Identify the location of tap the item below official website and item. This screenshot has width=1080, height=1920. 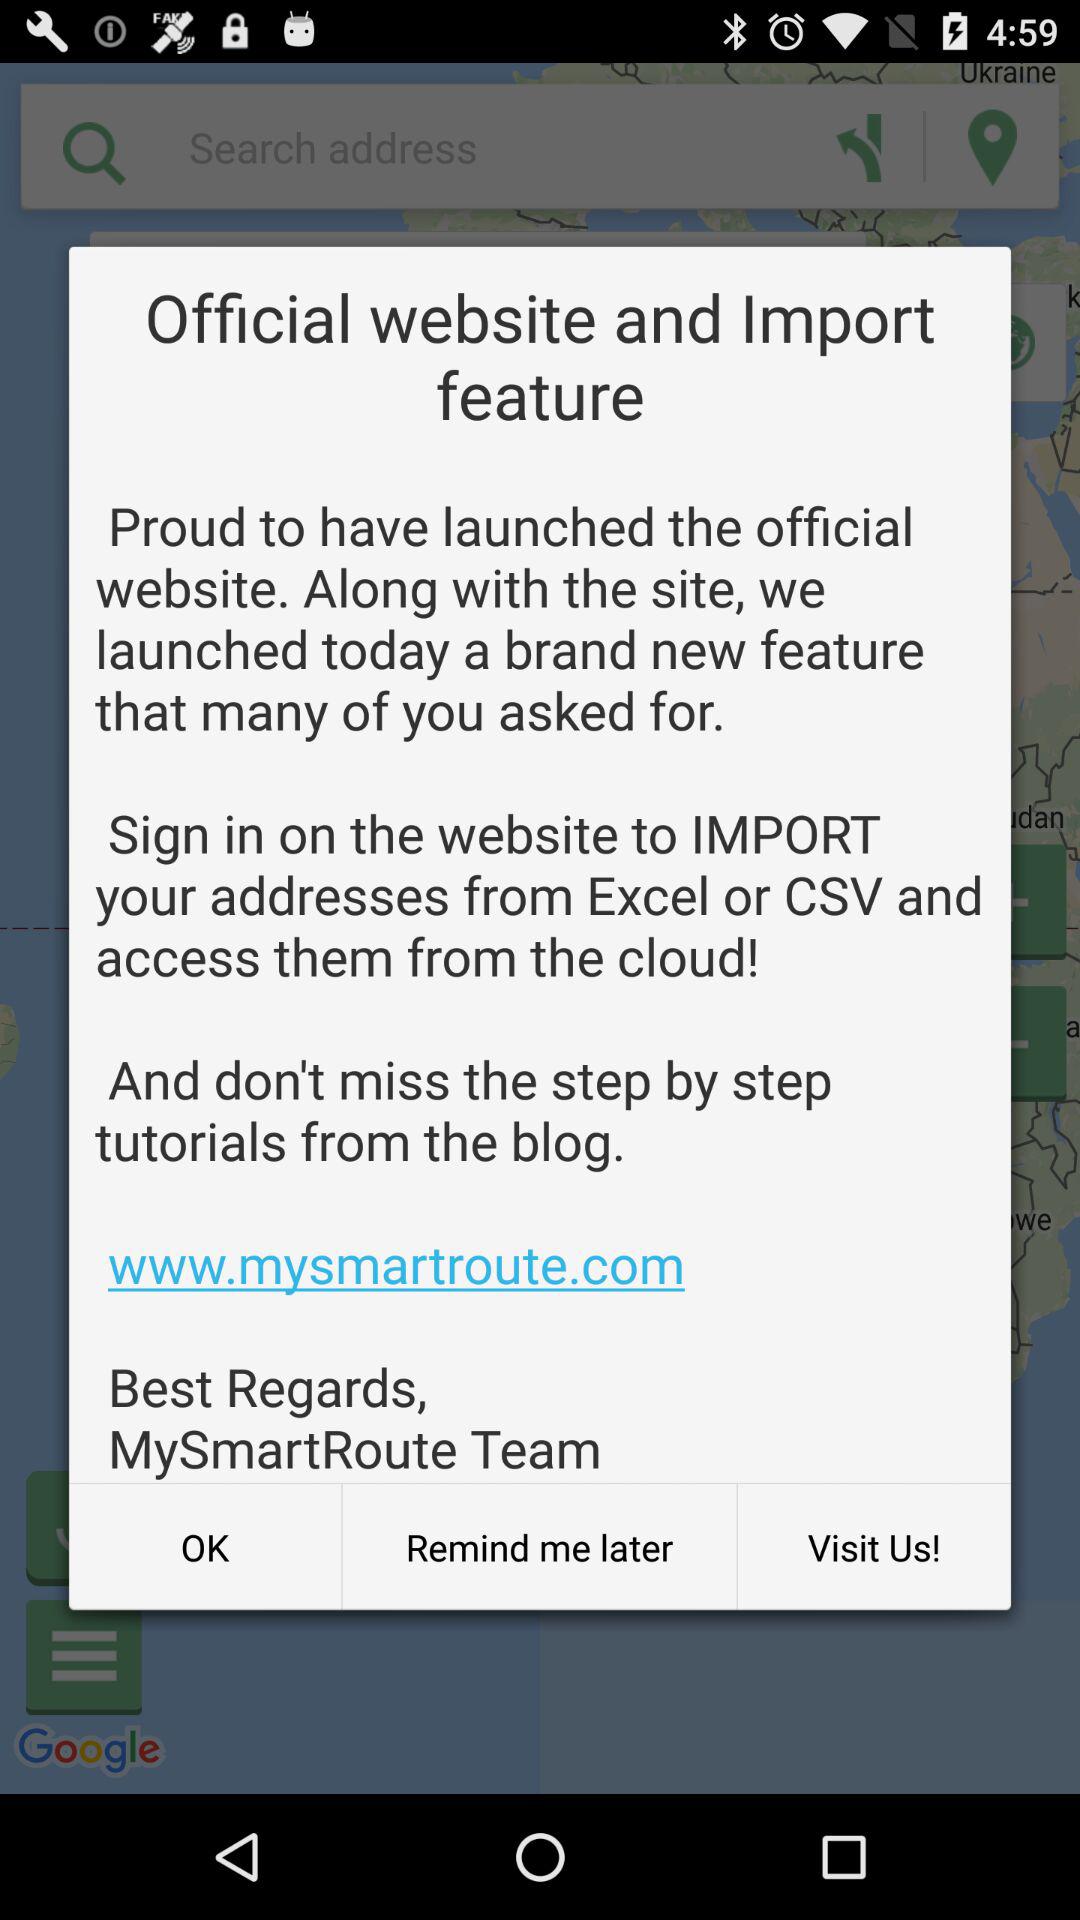
(540, 986).